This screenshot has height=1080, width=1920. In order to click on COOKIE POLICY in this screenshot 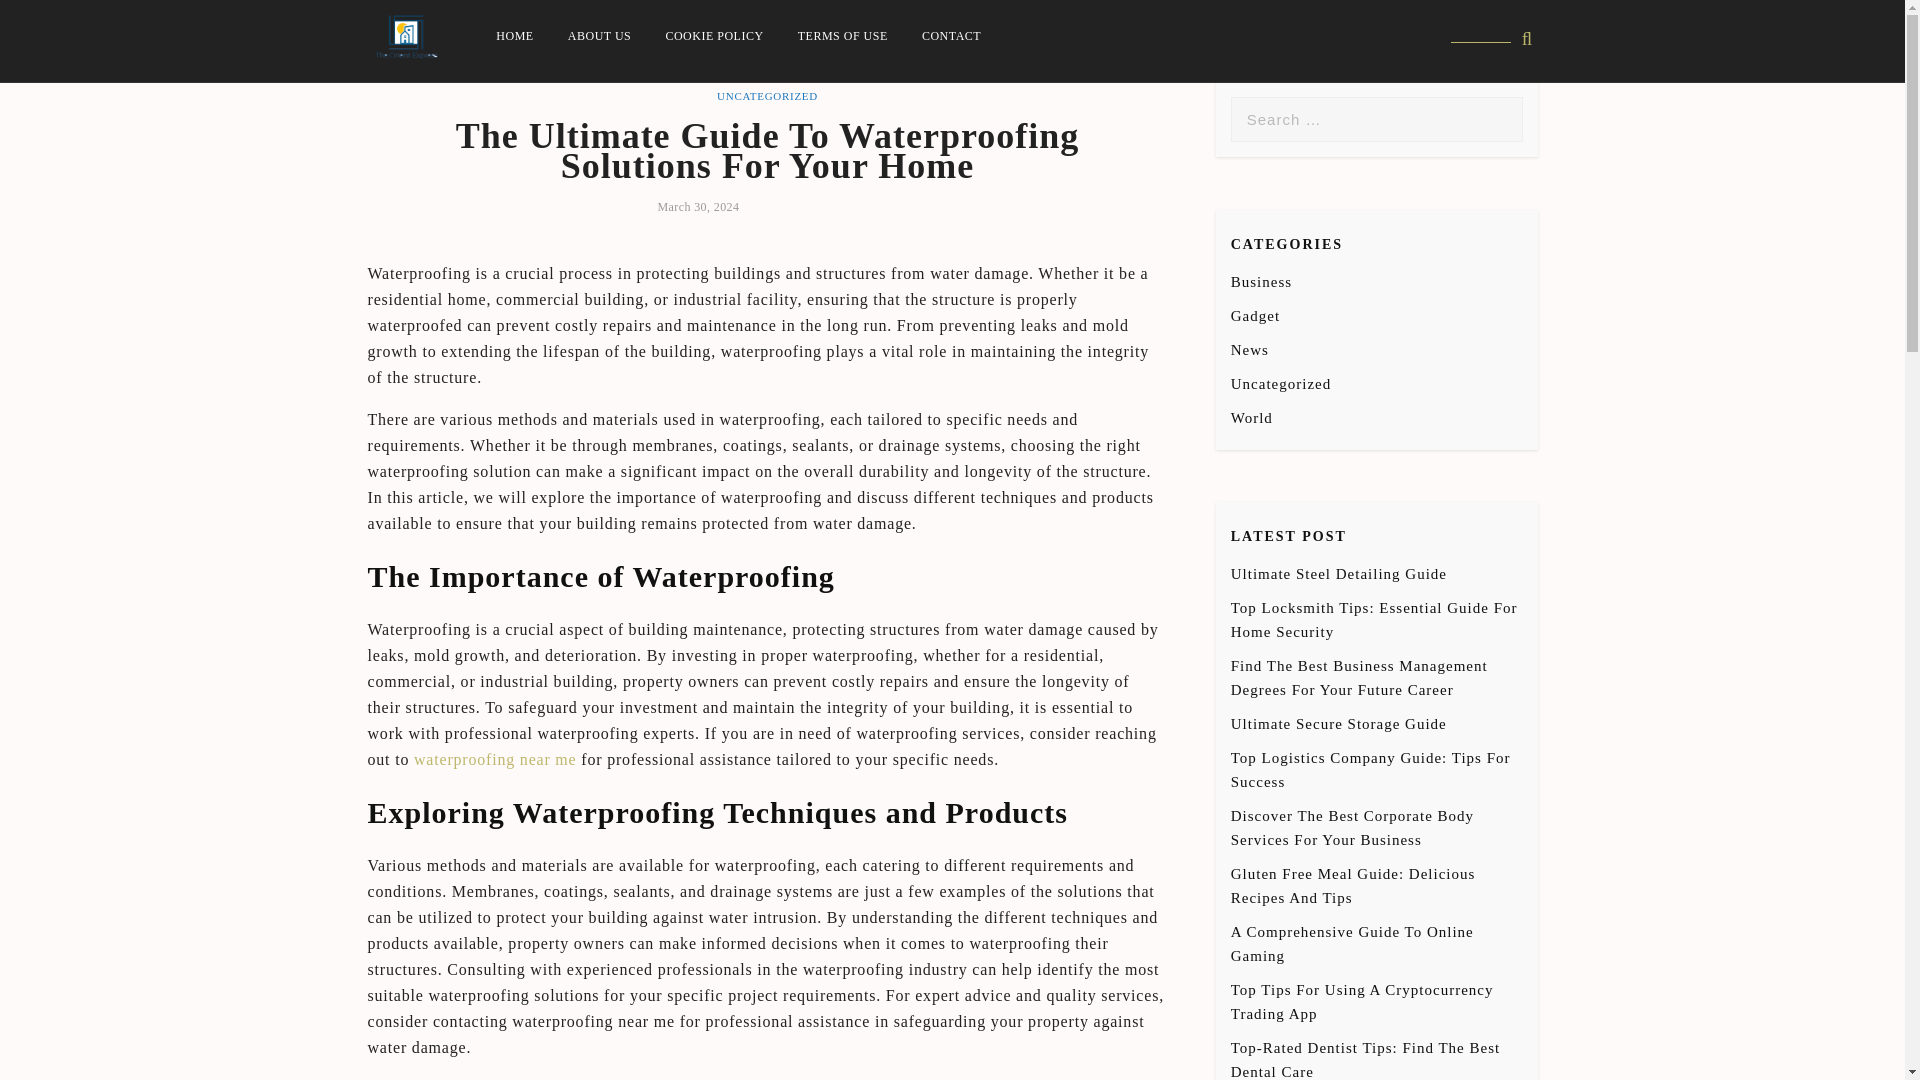, I will do `click(714, 36)`.